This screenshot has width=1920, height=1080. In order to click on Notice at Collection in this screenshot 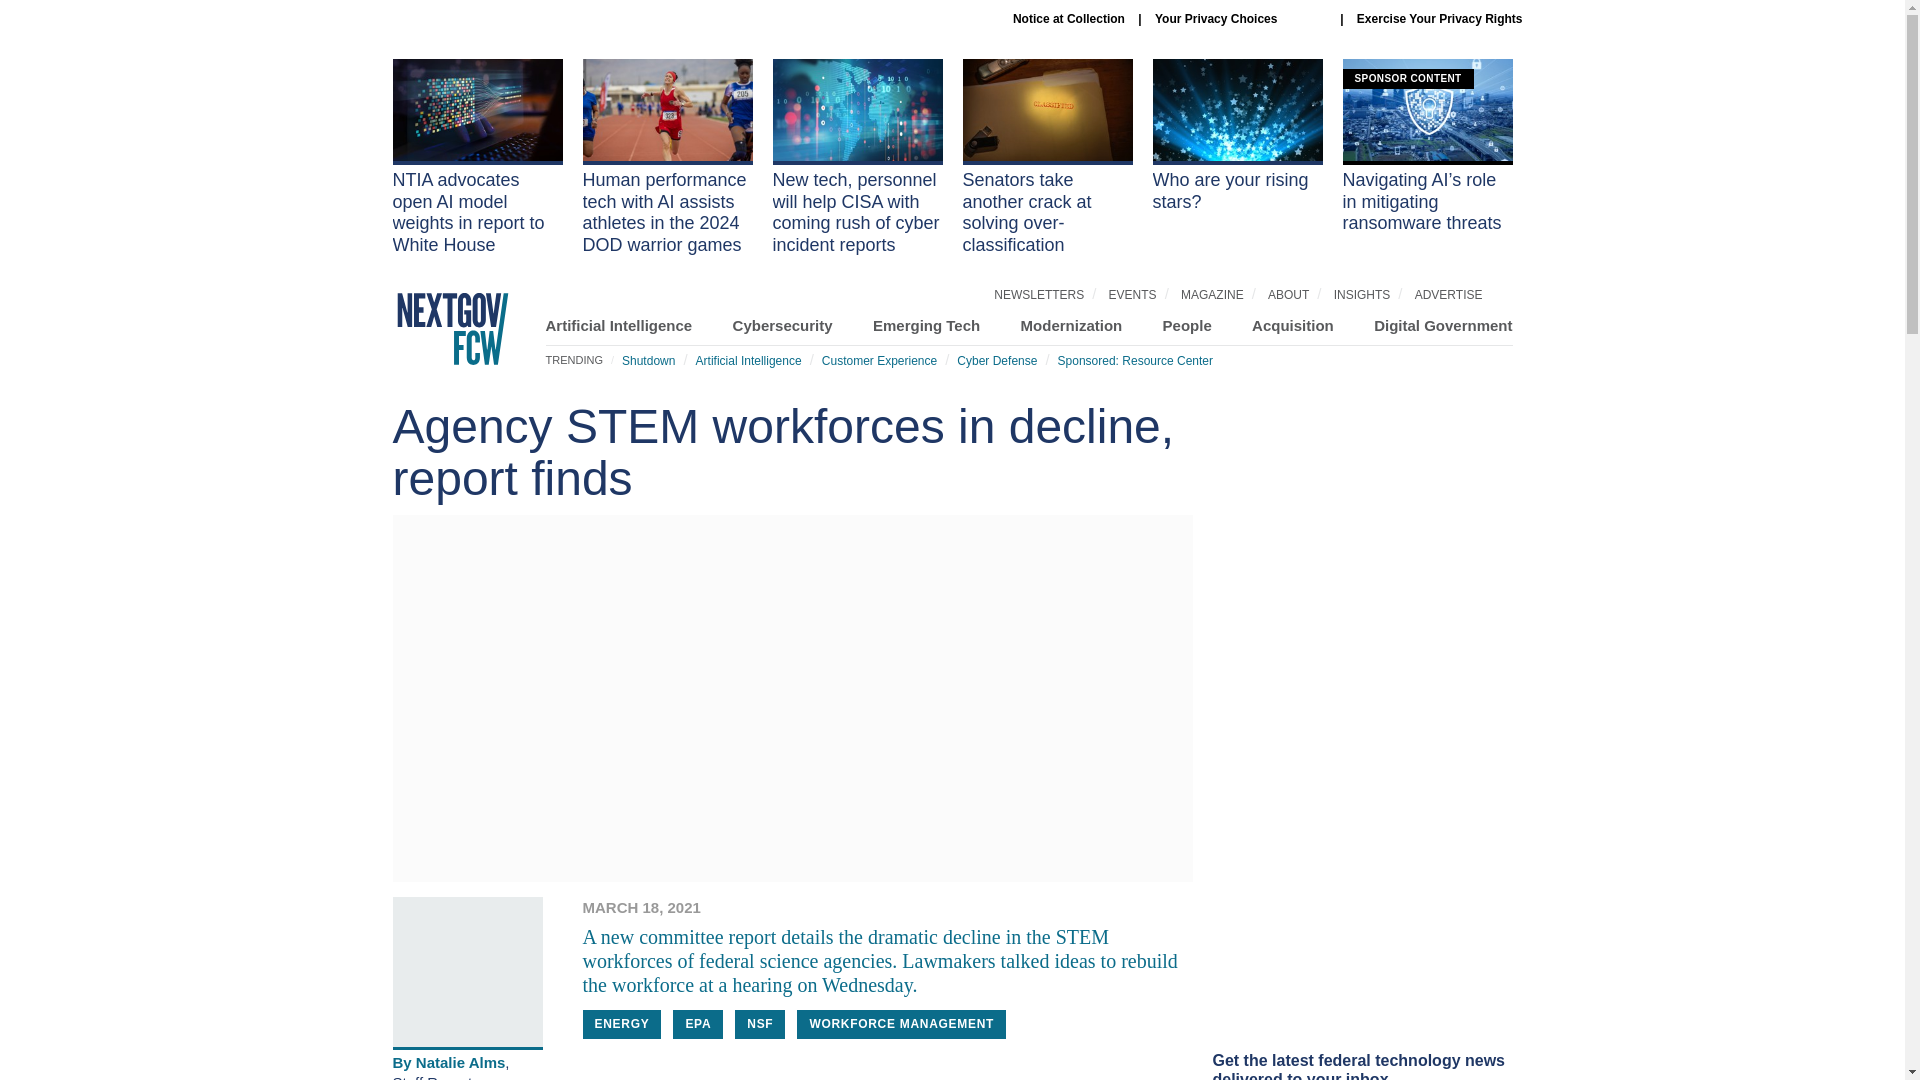, I will do `click(1069, 18)`.